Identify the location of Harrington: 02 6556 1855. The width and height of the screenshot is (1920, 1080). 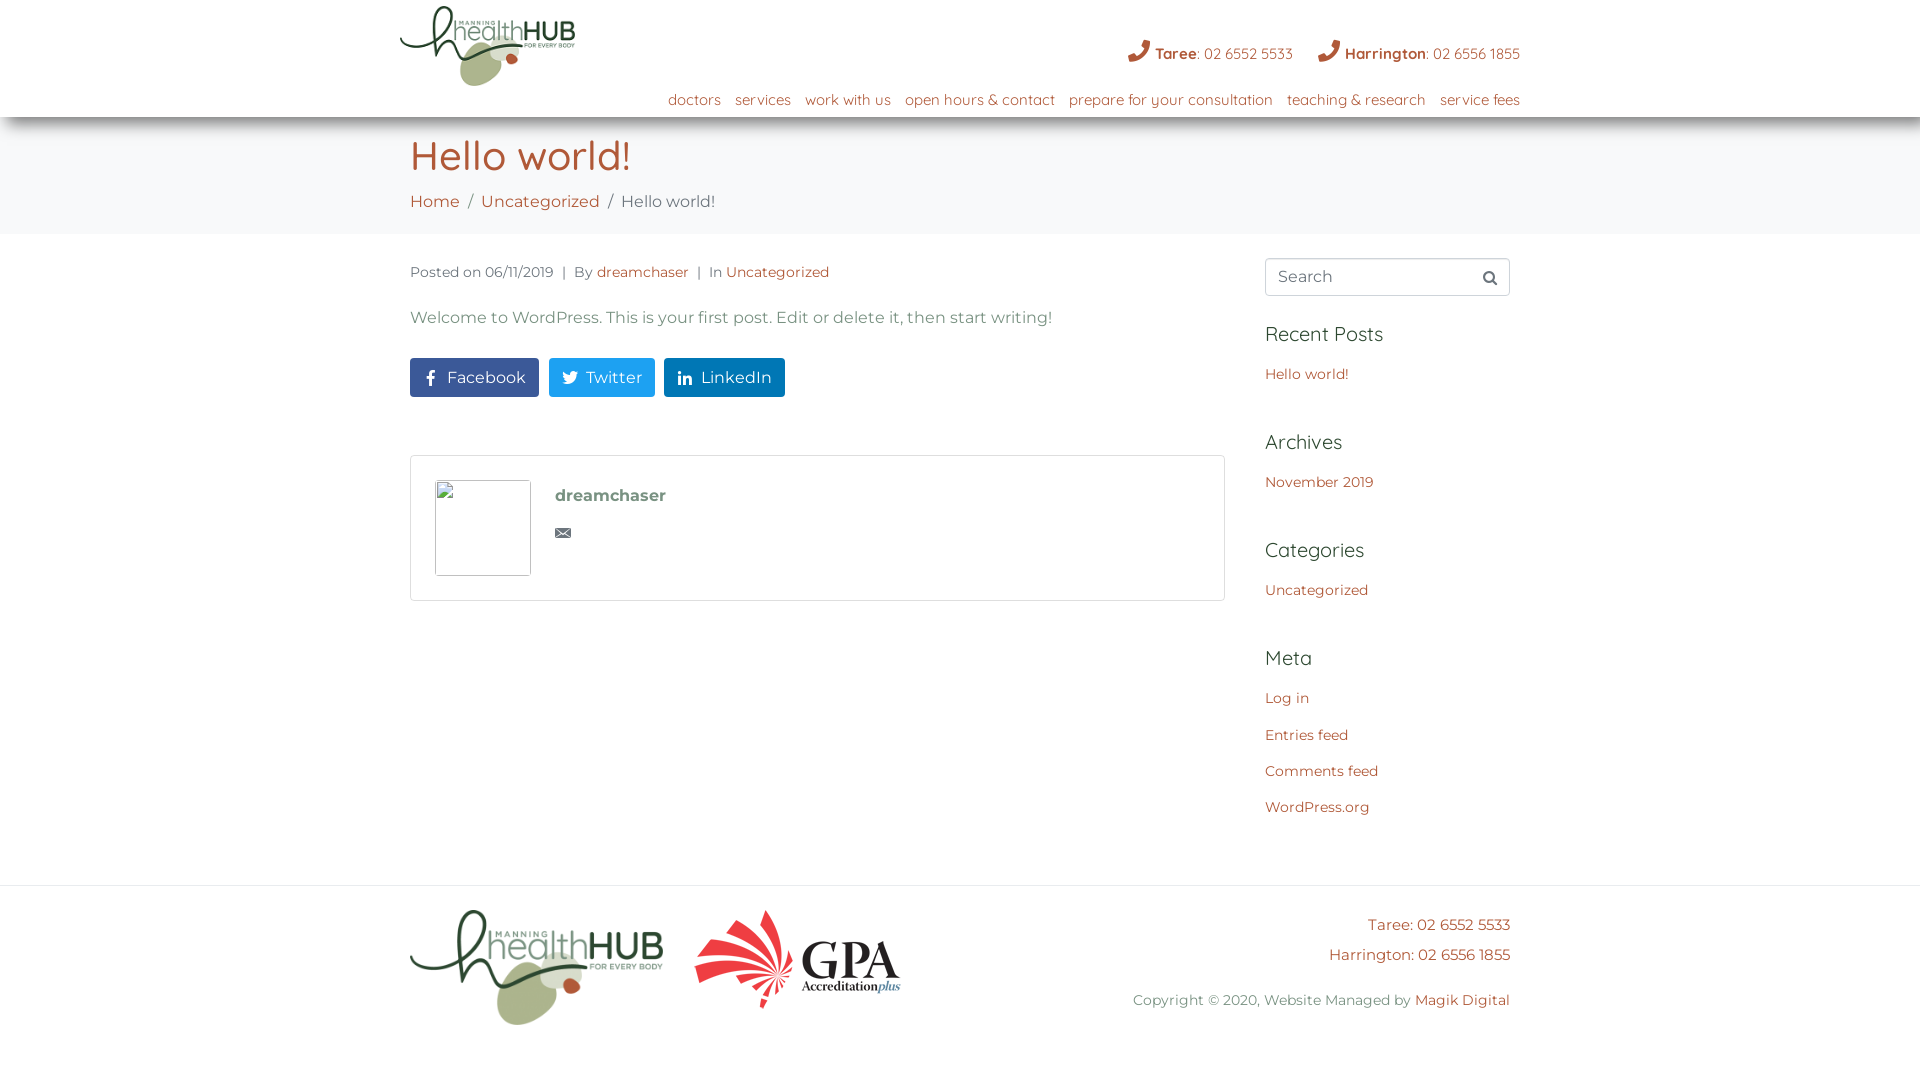
(1420, 954).